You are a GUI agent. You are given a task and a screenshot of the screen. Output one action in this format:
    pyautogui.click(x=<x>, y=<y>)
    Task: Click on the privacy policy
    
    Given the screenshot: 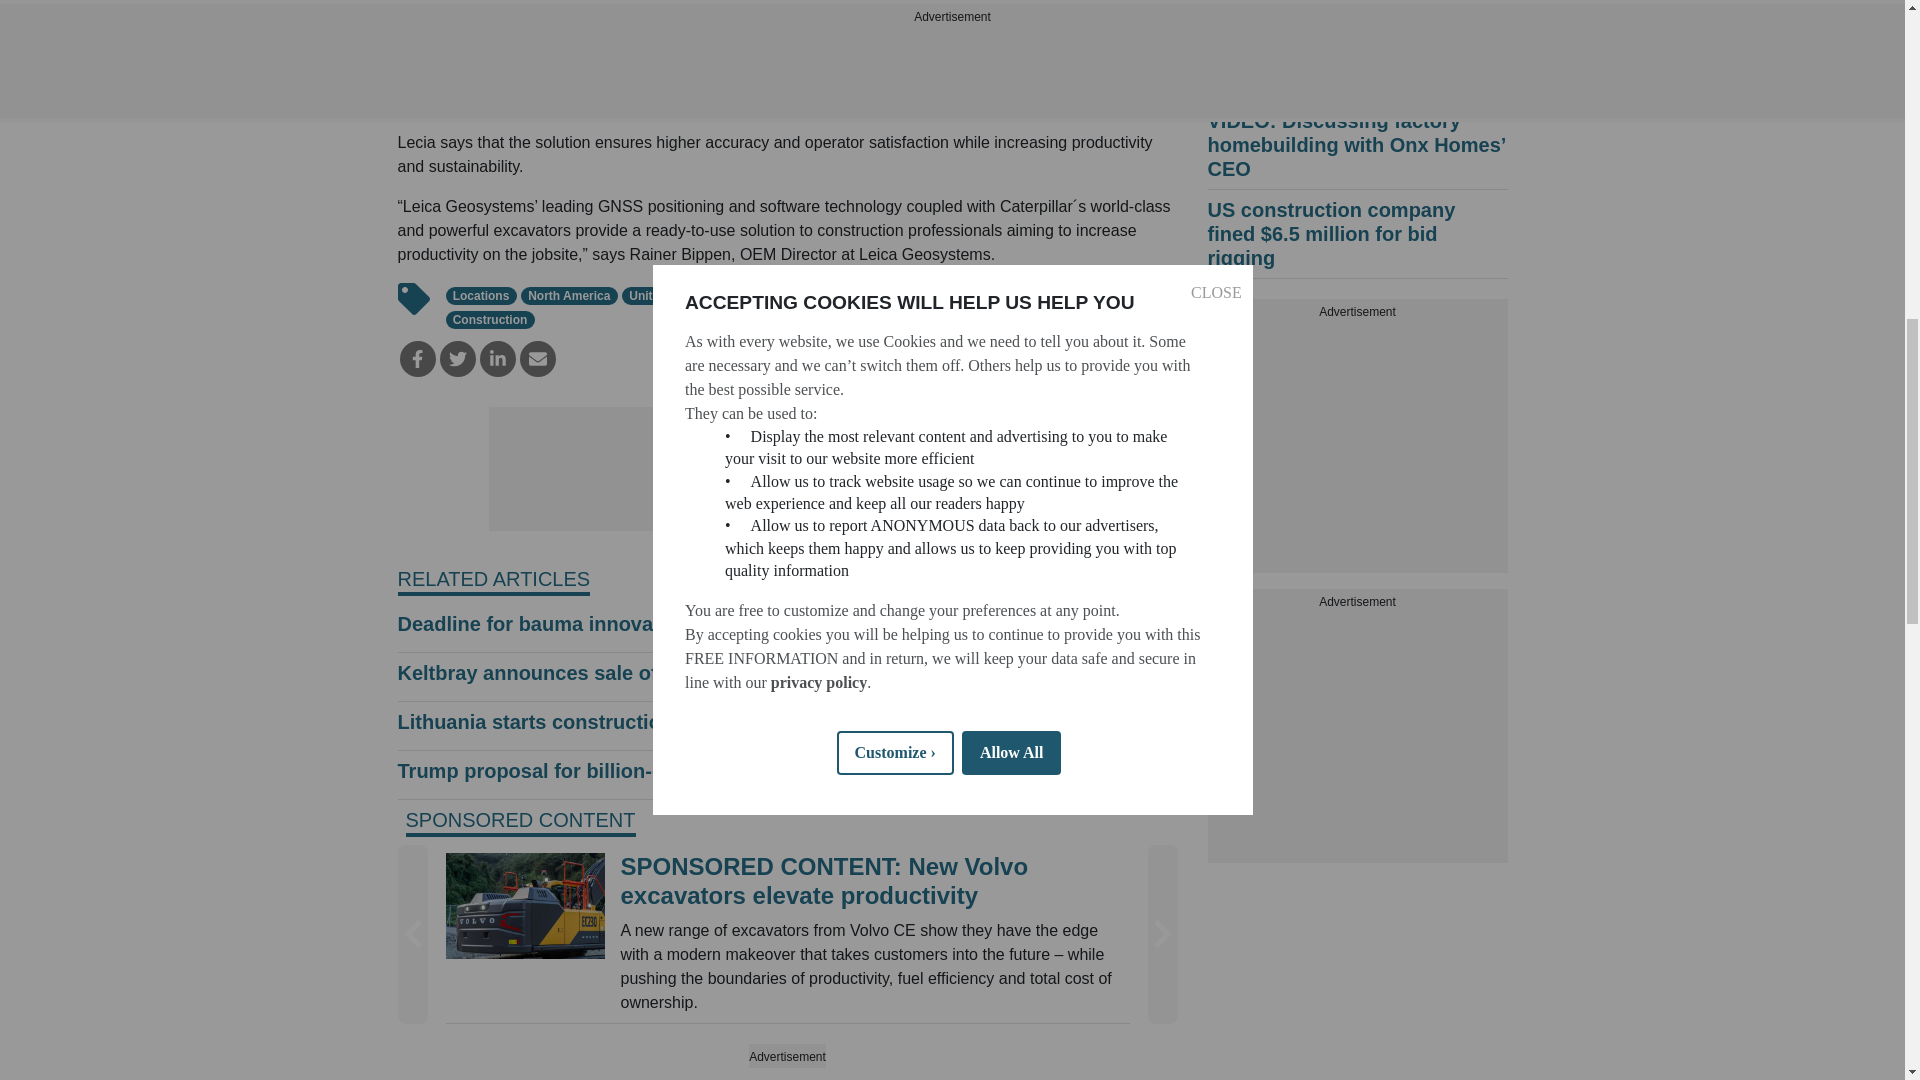 What is the action you would take?
    pyautogui.click(x=817, y=52)
    